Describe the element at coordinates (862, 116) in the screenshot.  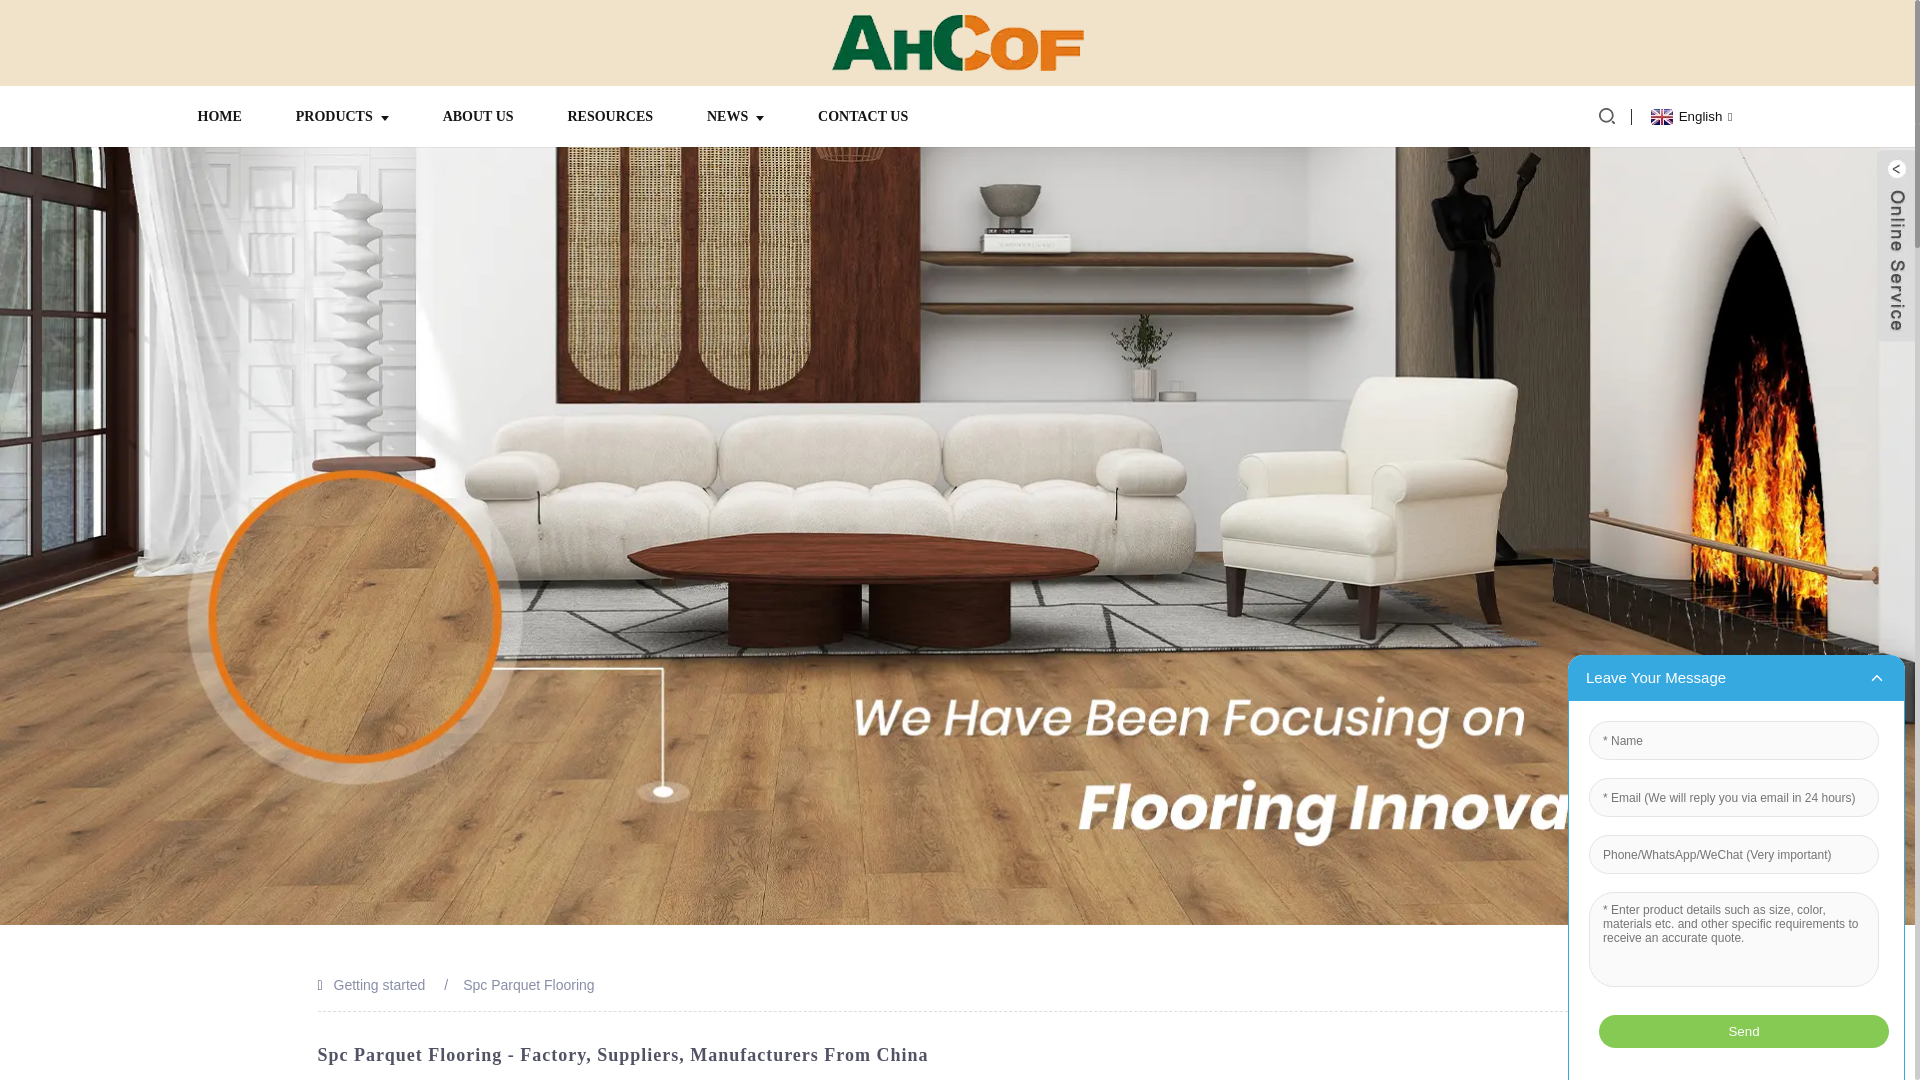
I see `CONTACT US` at that location.